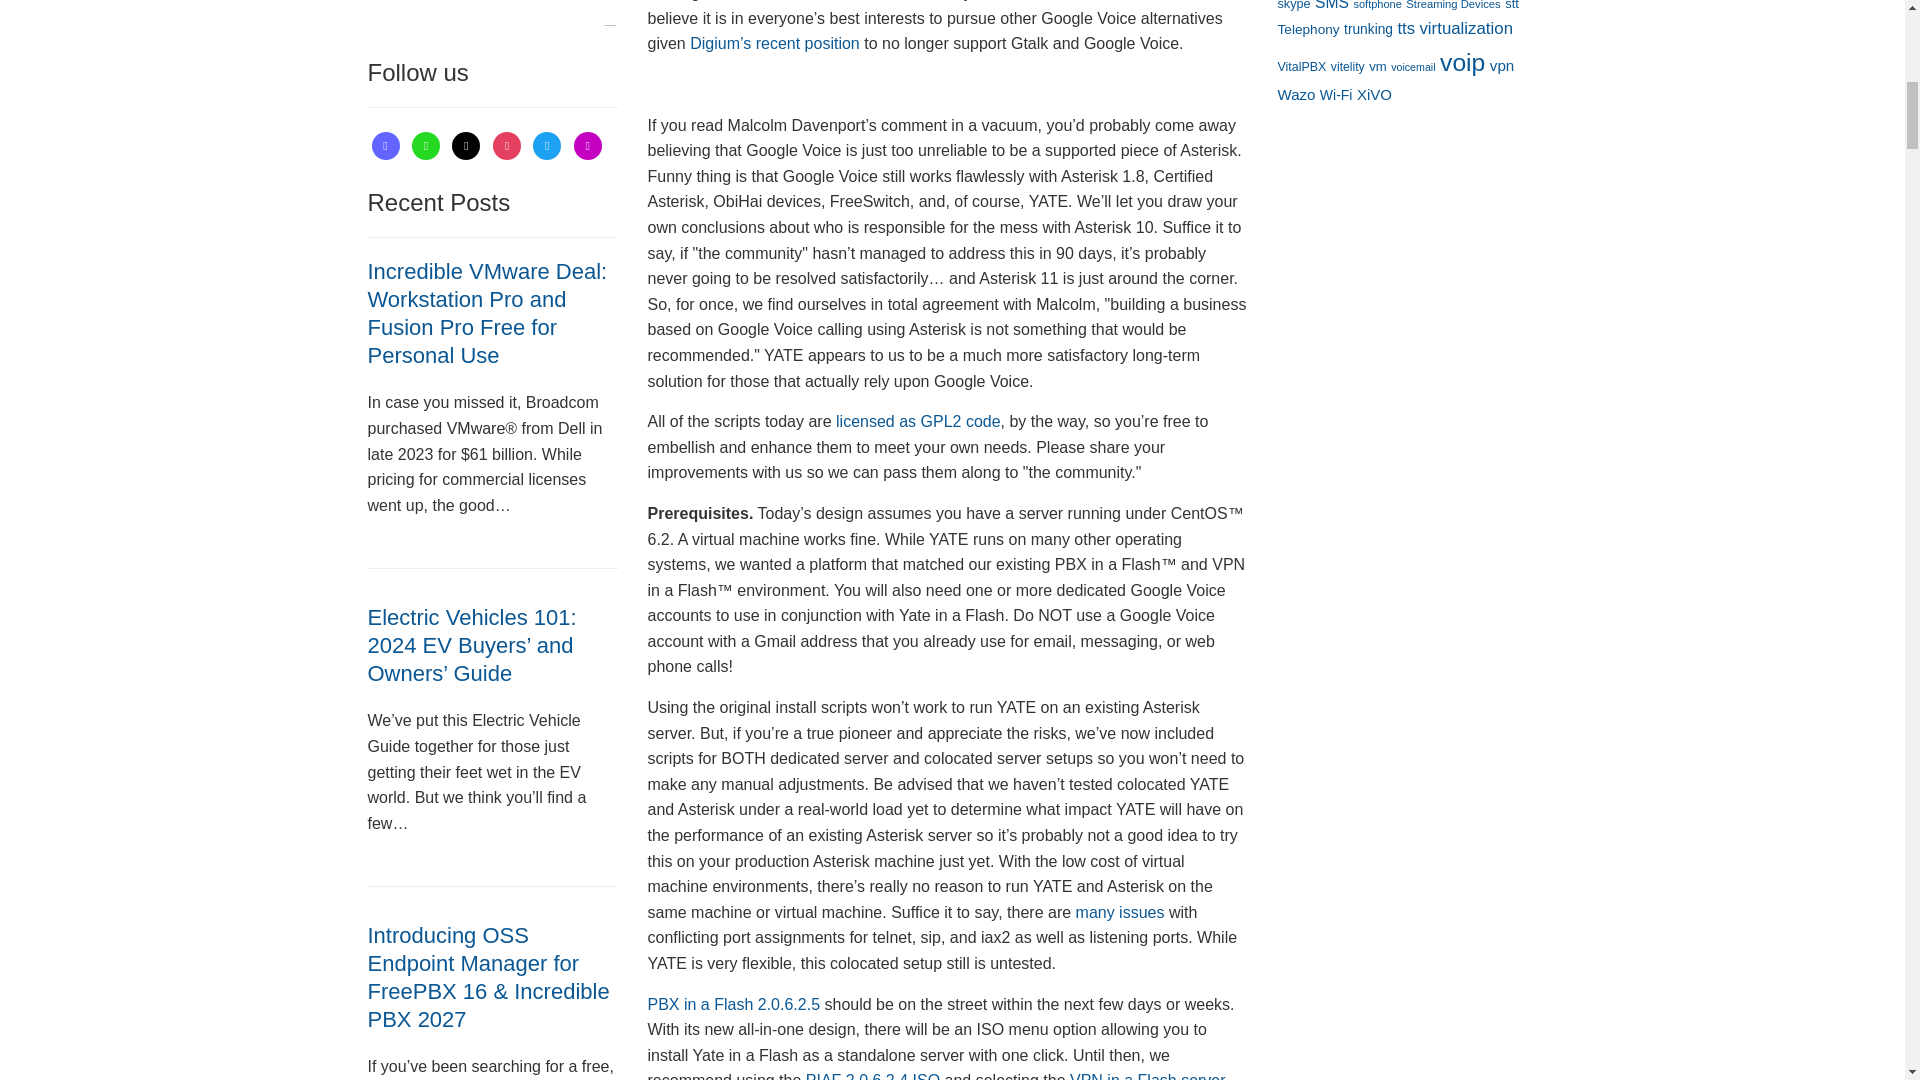 This screenshot has width=1920, height=1080. Describe the element at coordinates (386, 144) in the screenshot. I see `mastodon` at that location.